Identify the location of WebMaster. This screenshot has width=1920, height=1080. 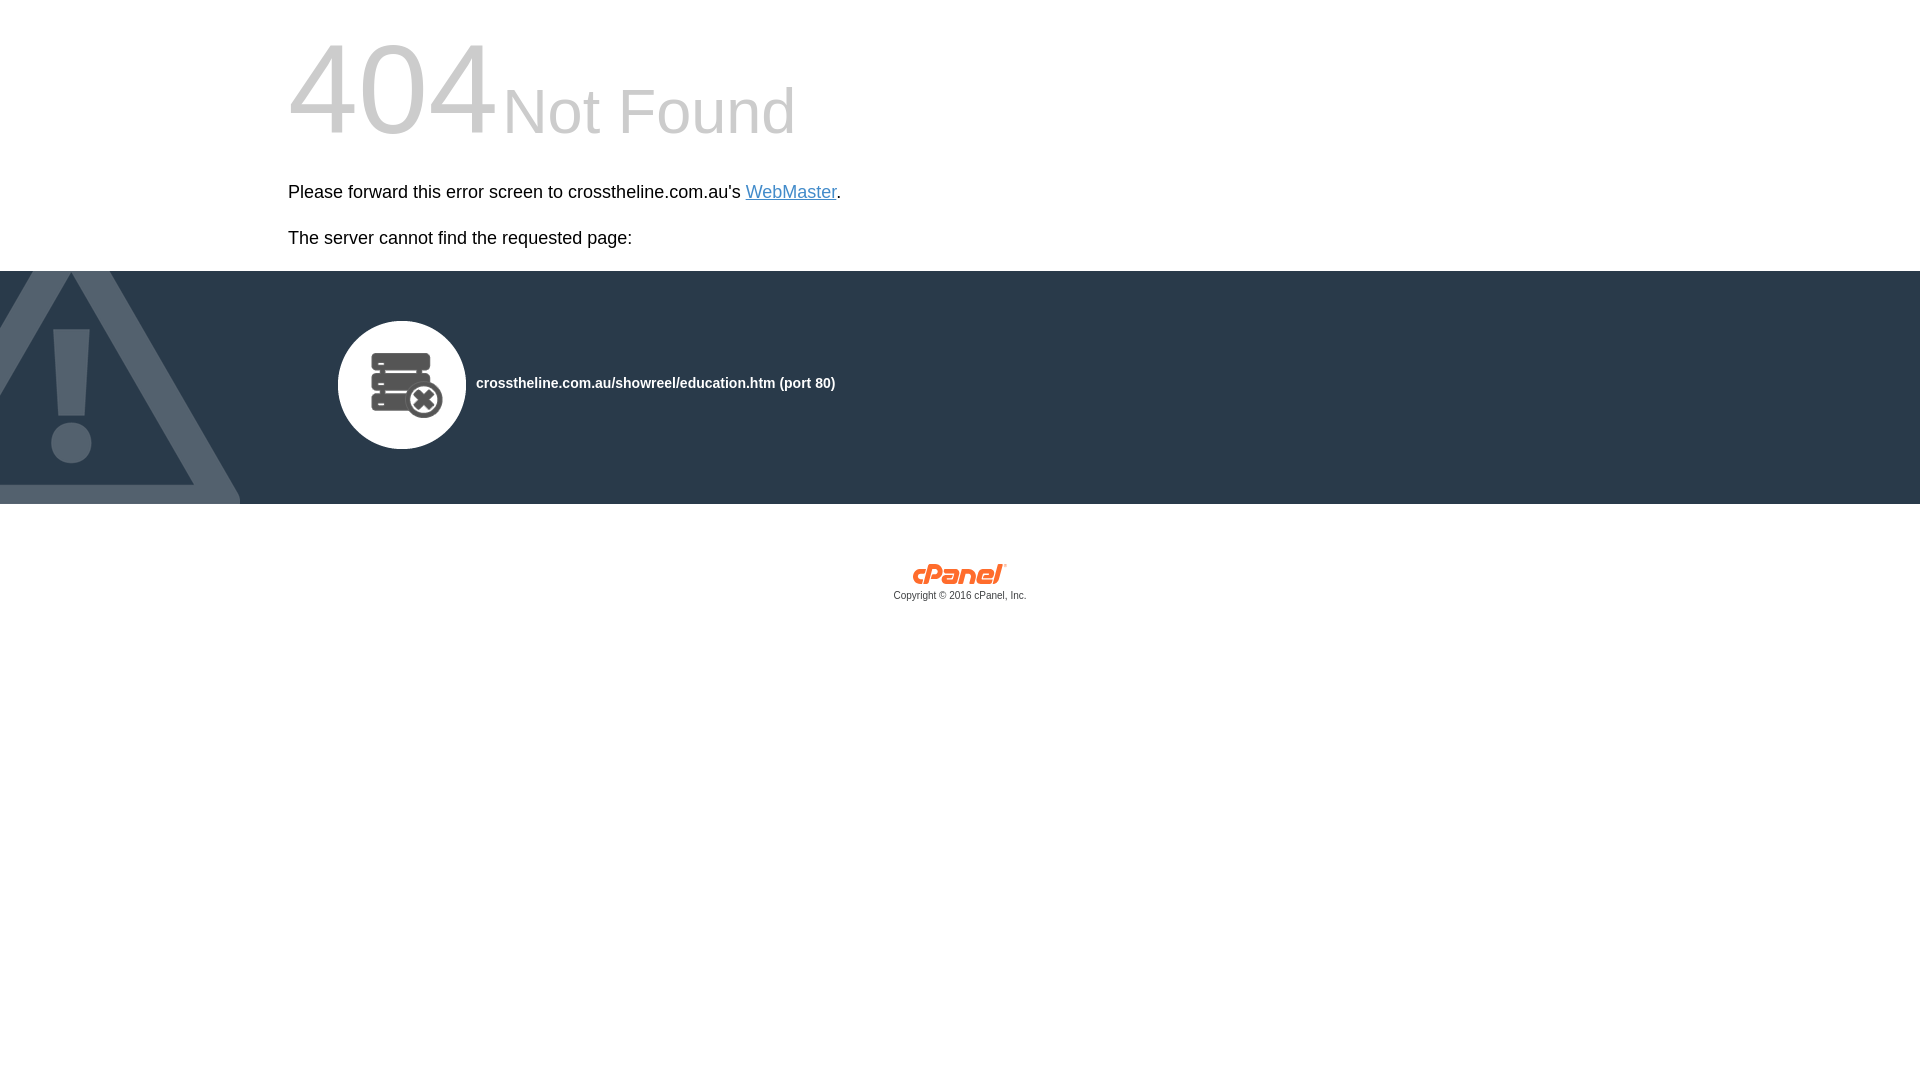
(792, 192).